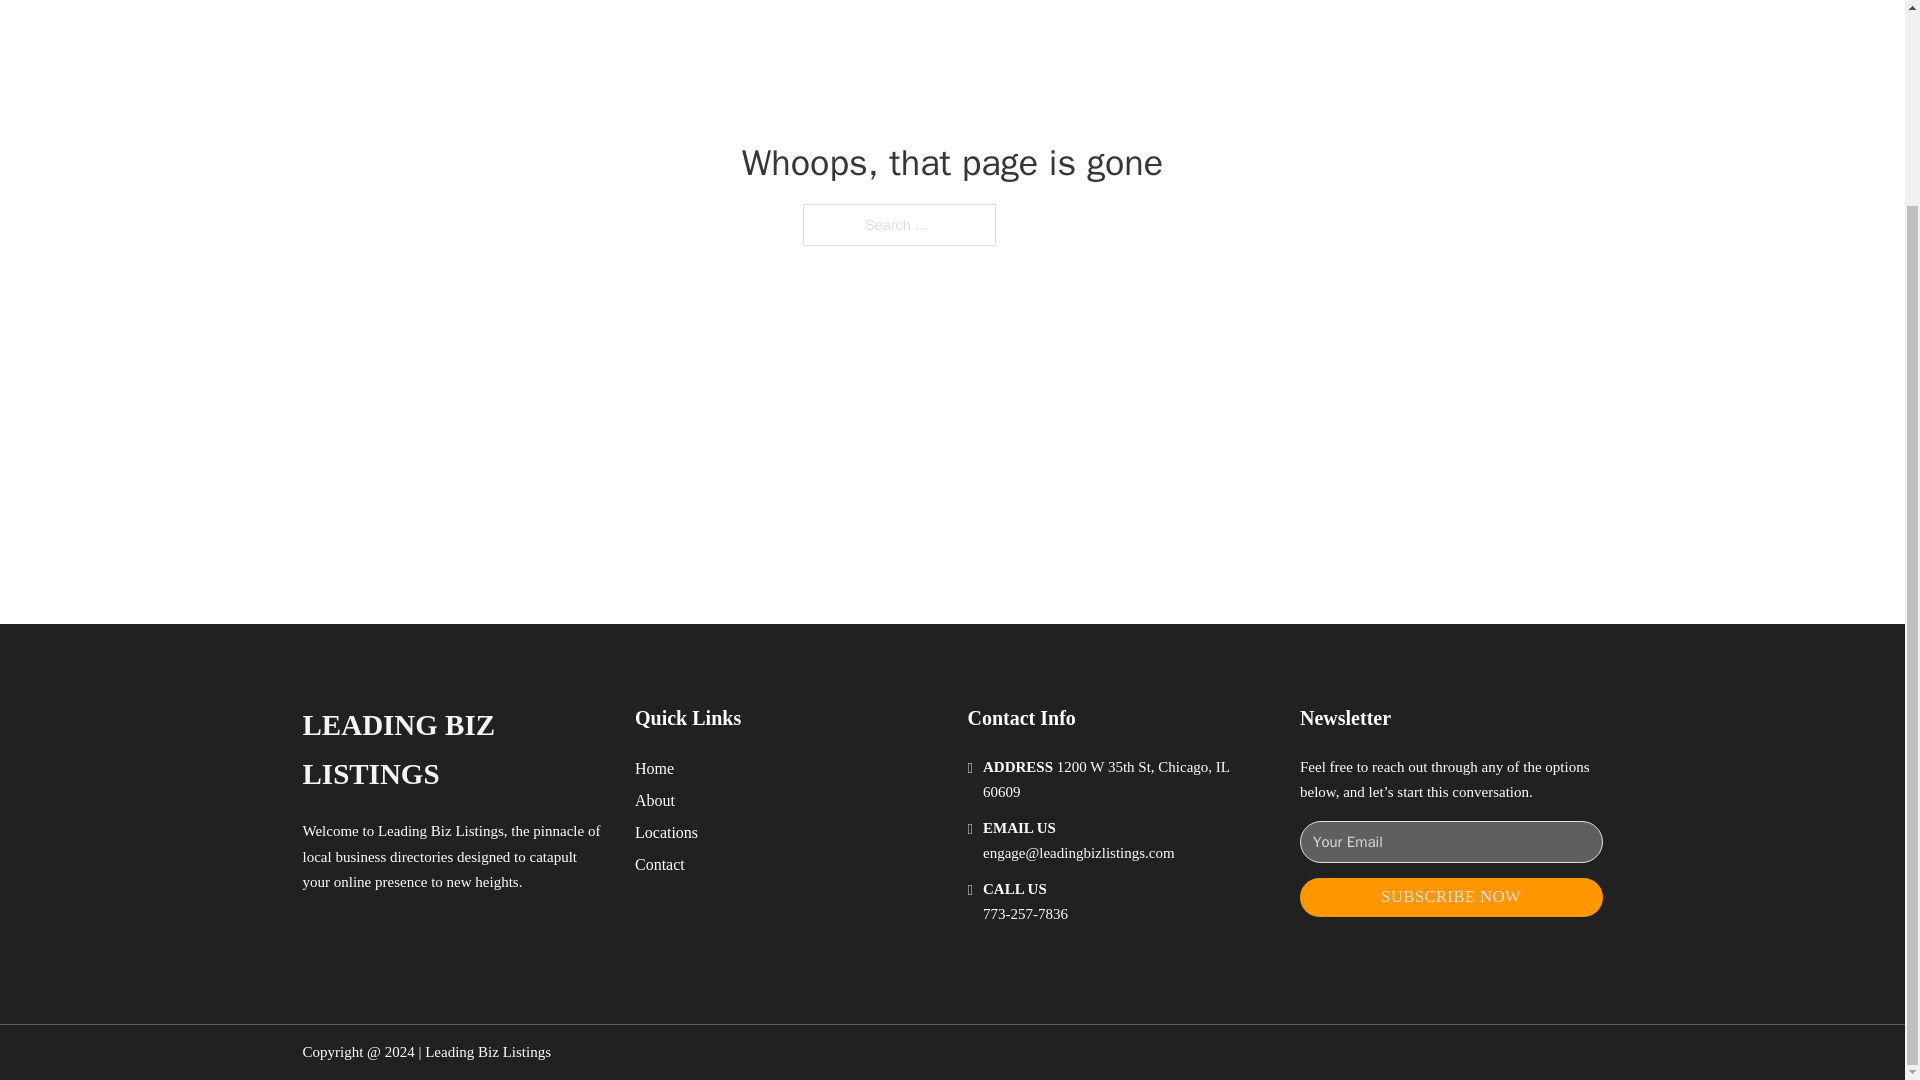 This screenshot has width=1920, height=1080. What do you see at coordinates (452, 750) in the screenshot?
I see `LEADING BIZ LISTINGS` at bounding box center [452, 750].